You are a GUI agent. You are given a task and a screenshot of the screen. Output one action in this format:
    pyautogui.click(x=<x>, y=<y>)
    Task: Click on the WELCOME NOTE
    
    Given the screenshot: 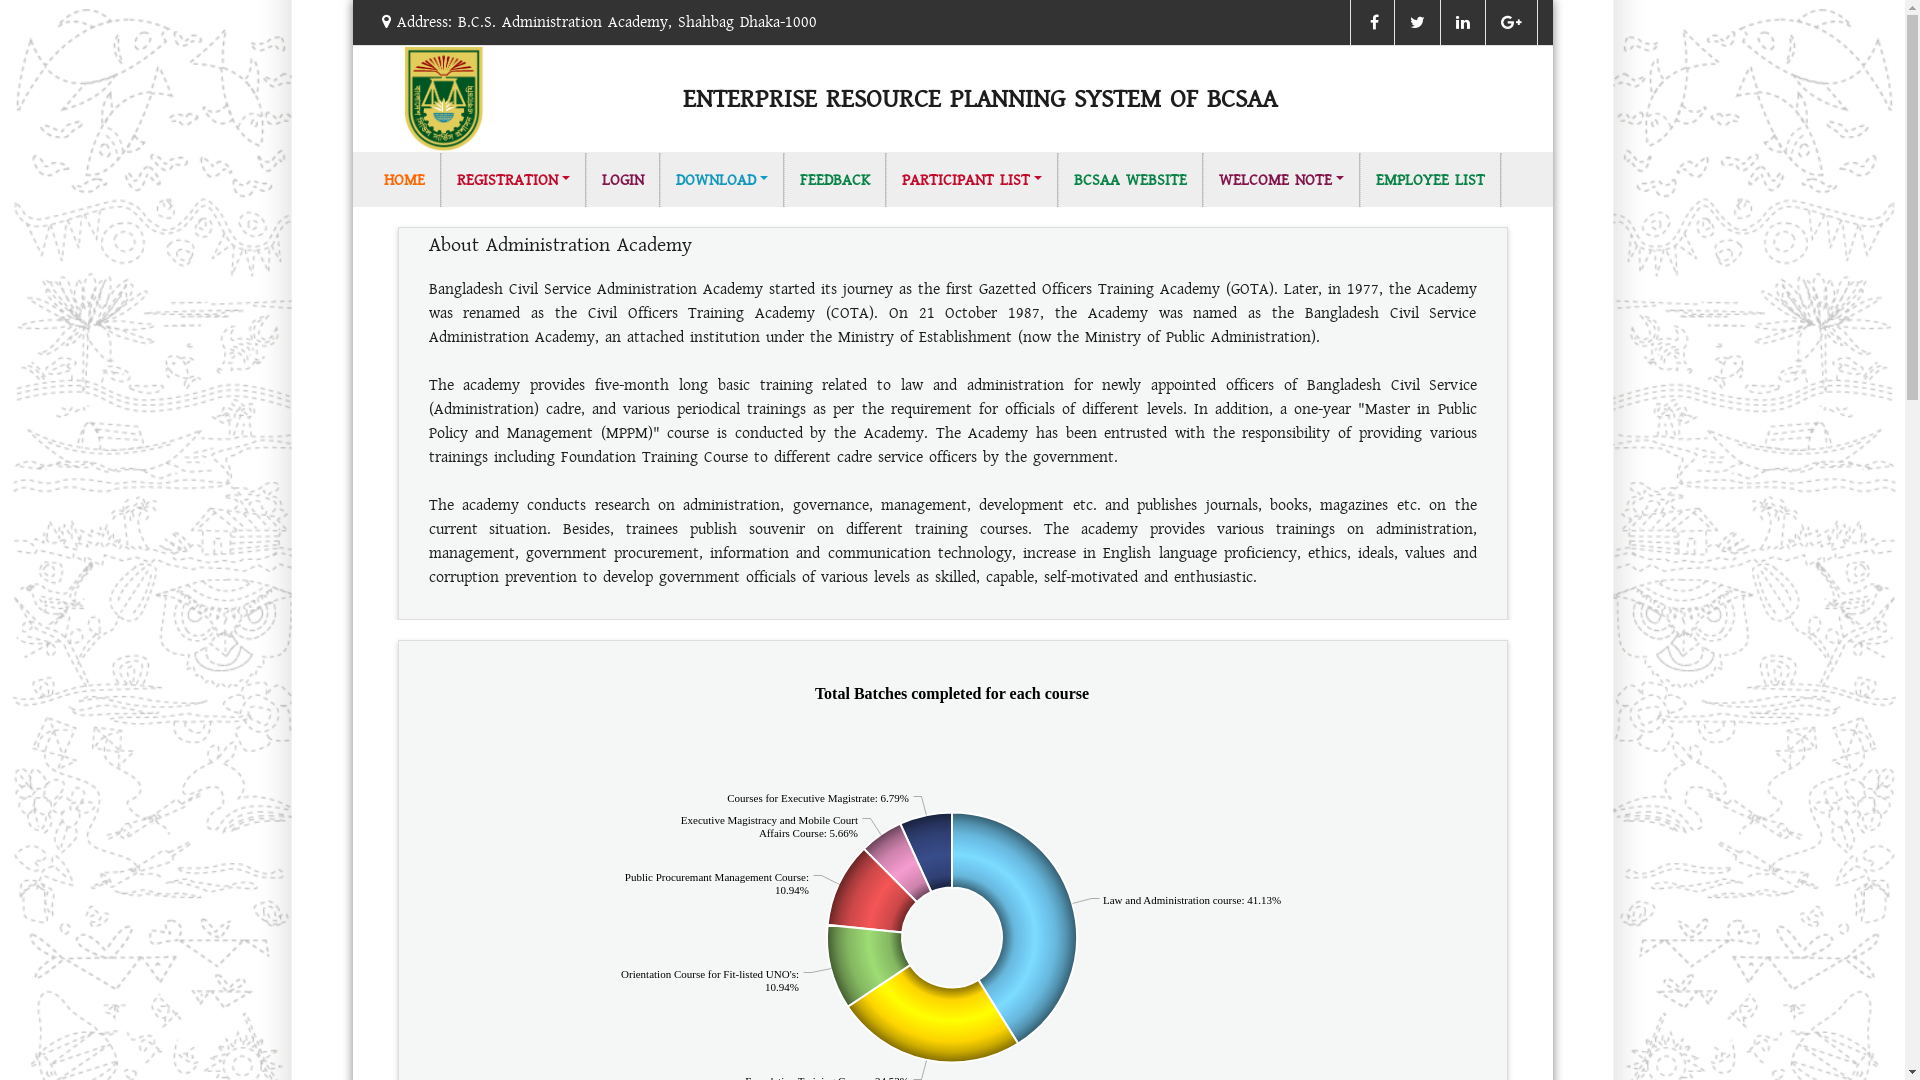 What is the action you would take?
    pyautogui.click(x=1282, y=179)
    